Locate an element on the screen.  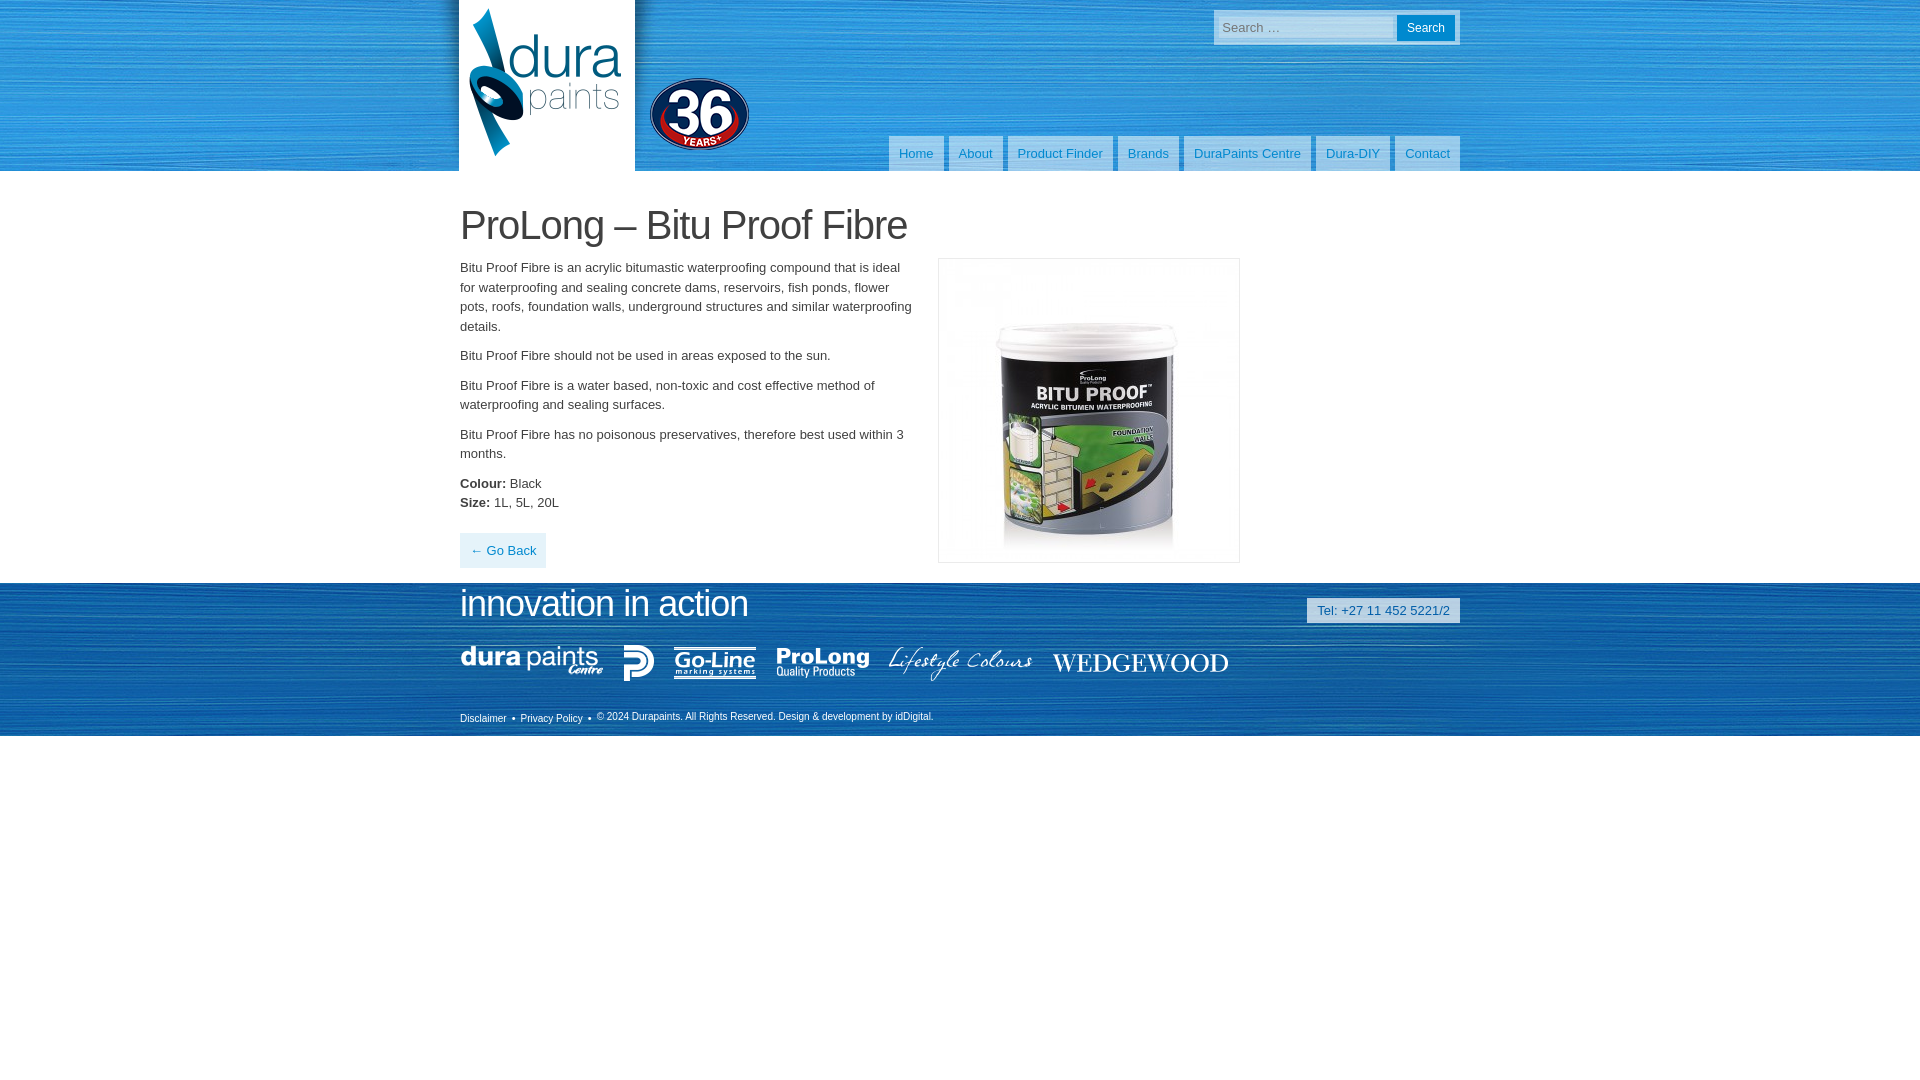
Privacy Policy is located at coordinates (552, 716).